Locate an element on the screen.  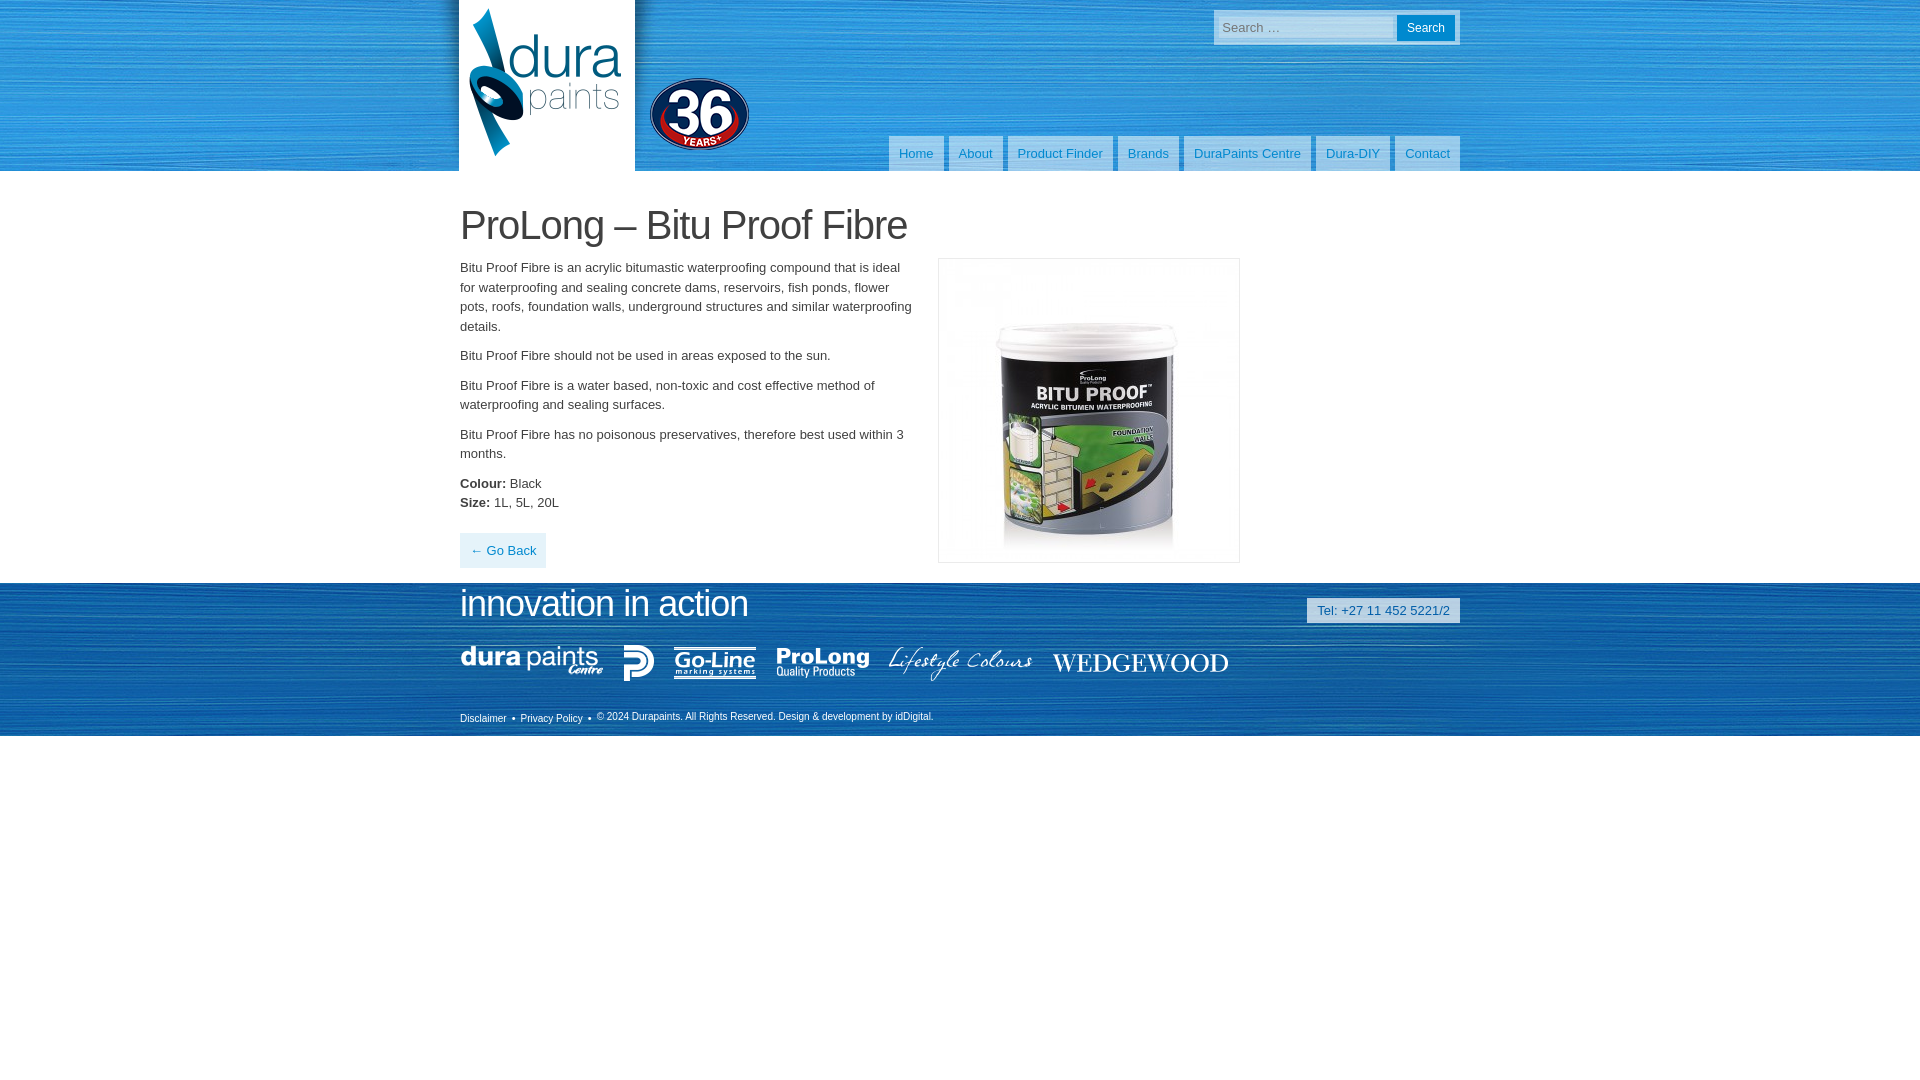
Privacy Policy is located at coordinates (552, 716).